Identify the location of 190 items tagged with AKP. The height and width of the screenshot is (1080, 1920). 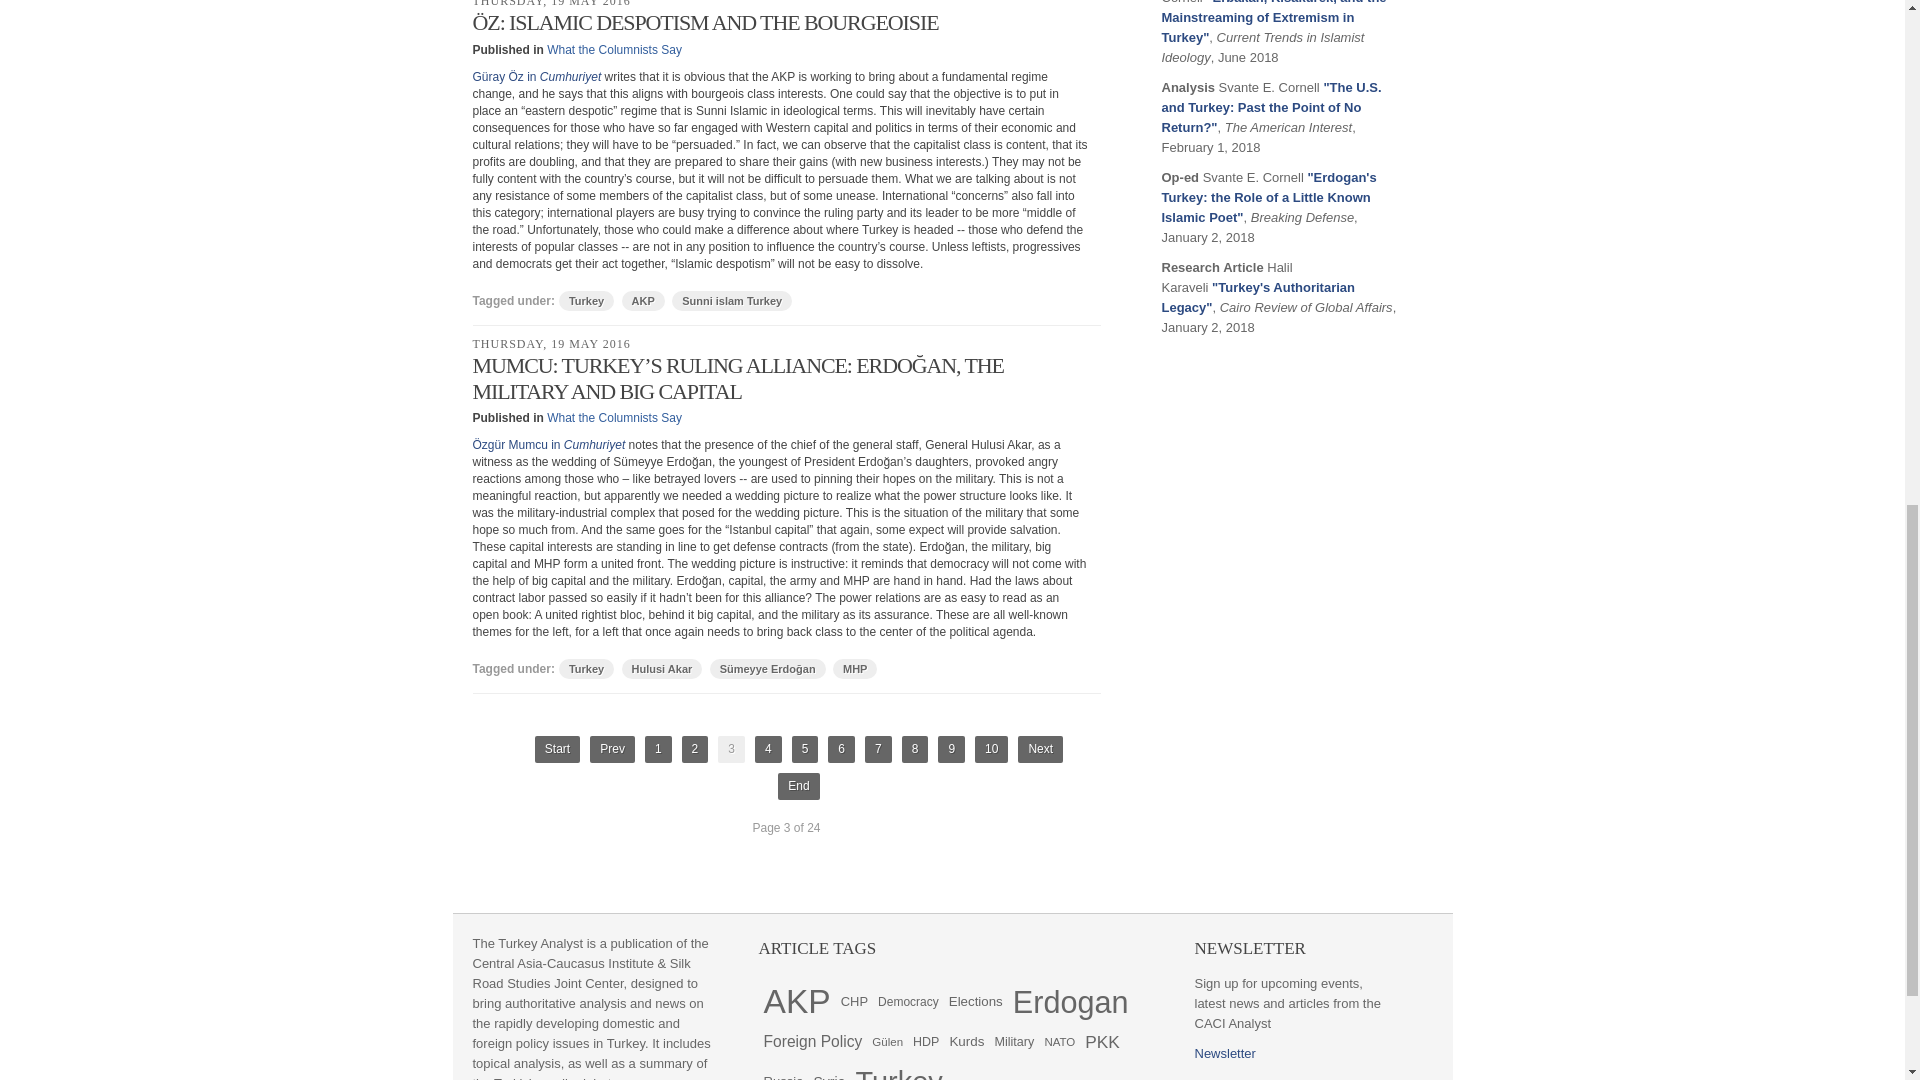
(796, 1001).